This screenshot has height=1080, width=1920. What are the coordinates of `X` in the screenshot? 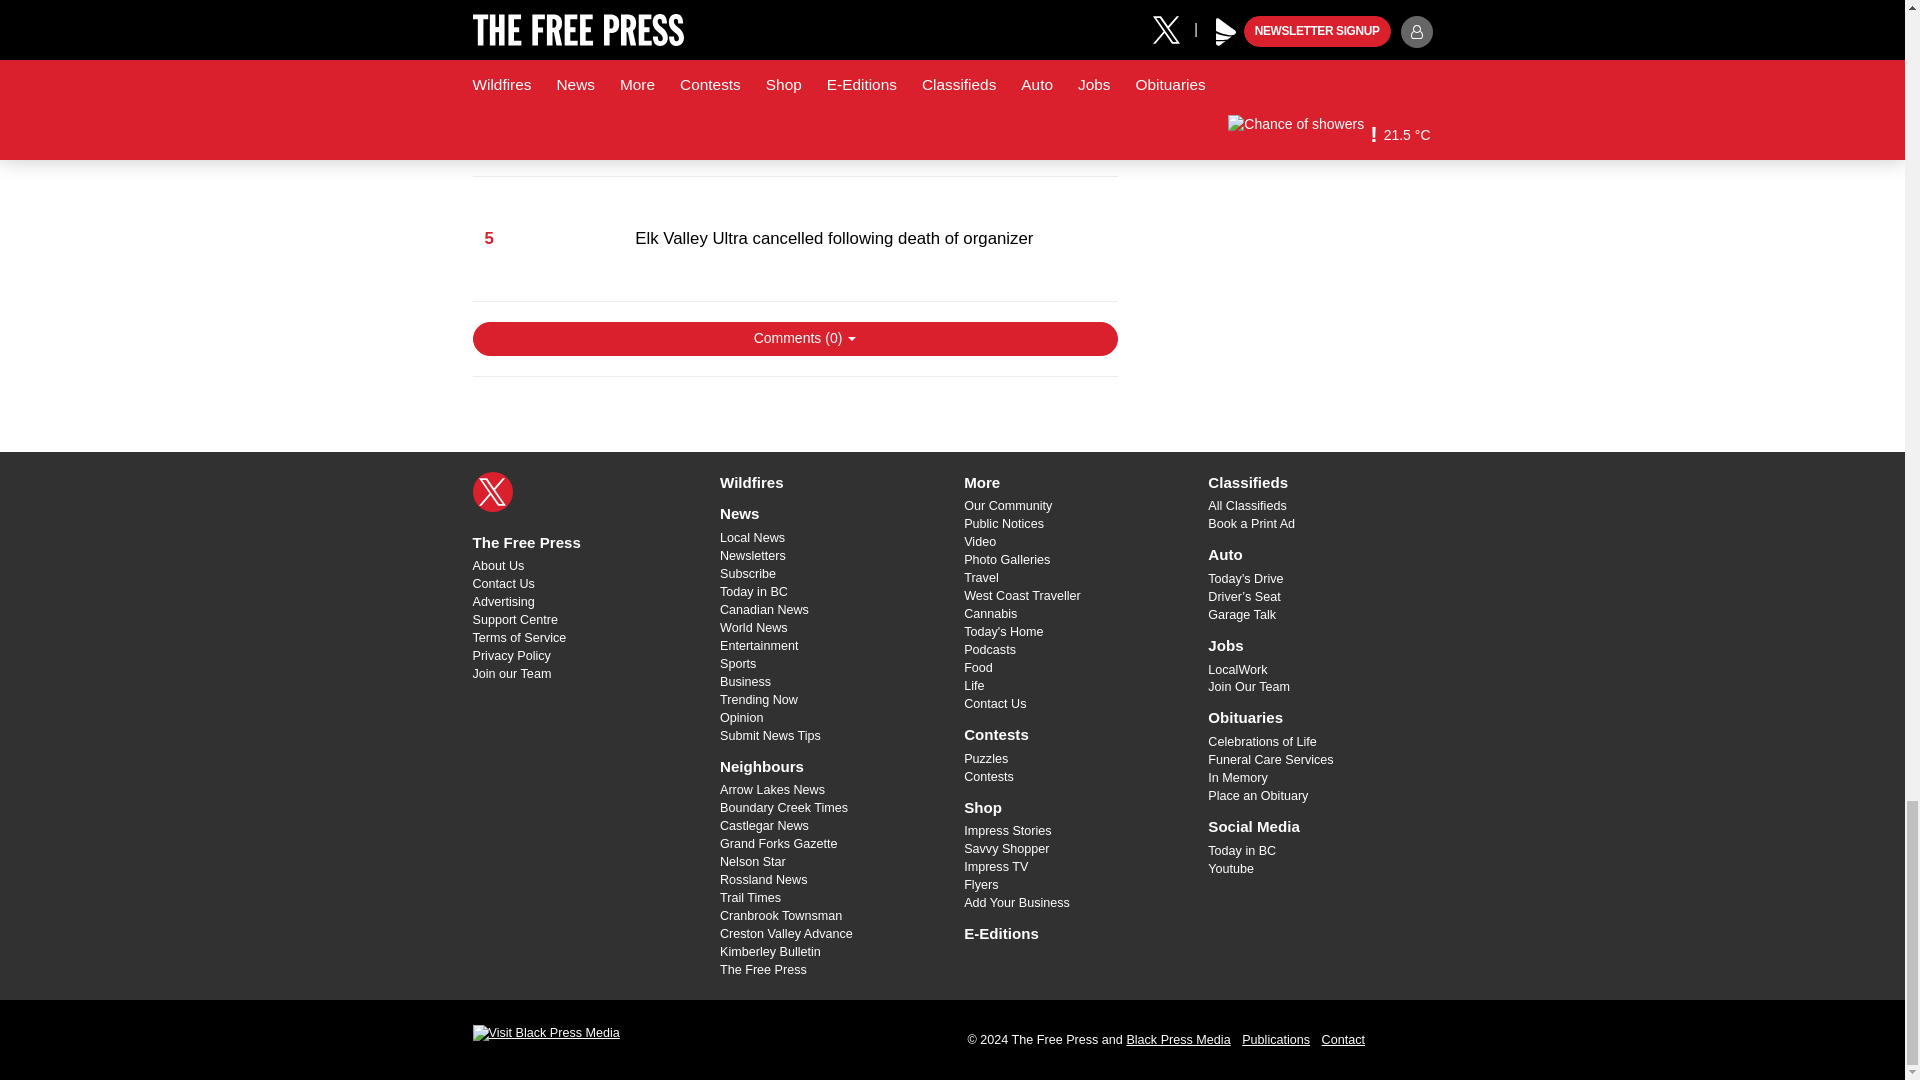 It's located at (492, 491).